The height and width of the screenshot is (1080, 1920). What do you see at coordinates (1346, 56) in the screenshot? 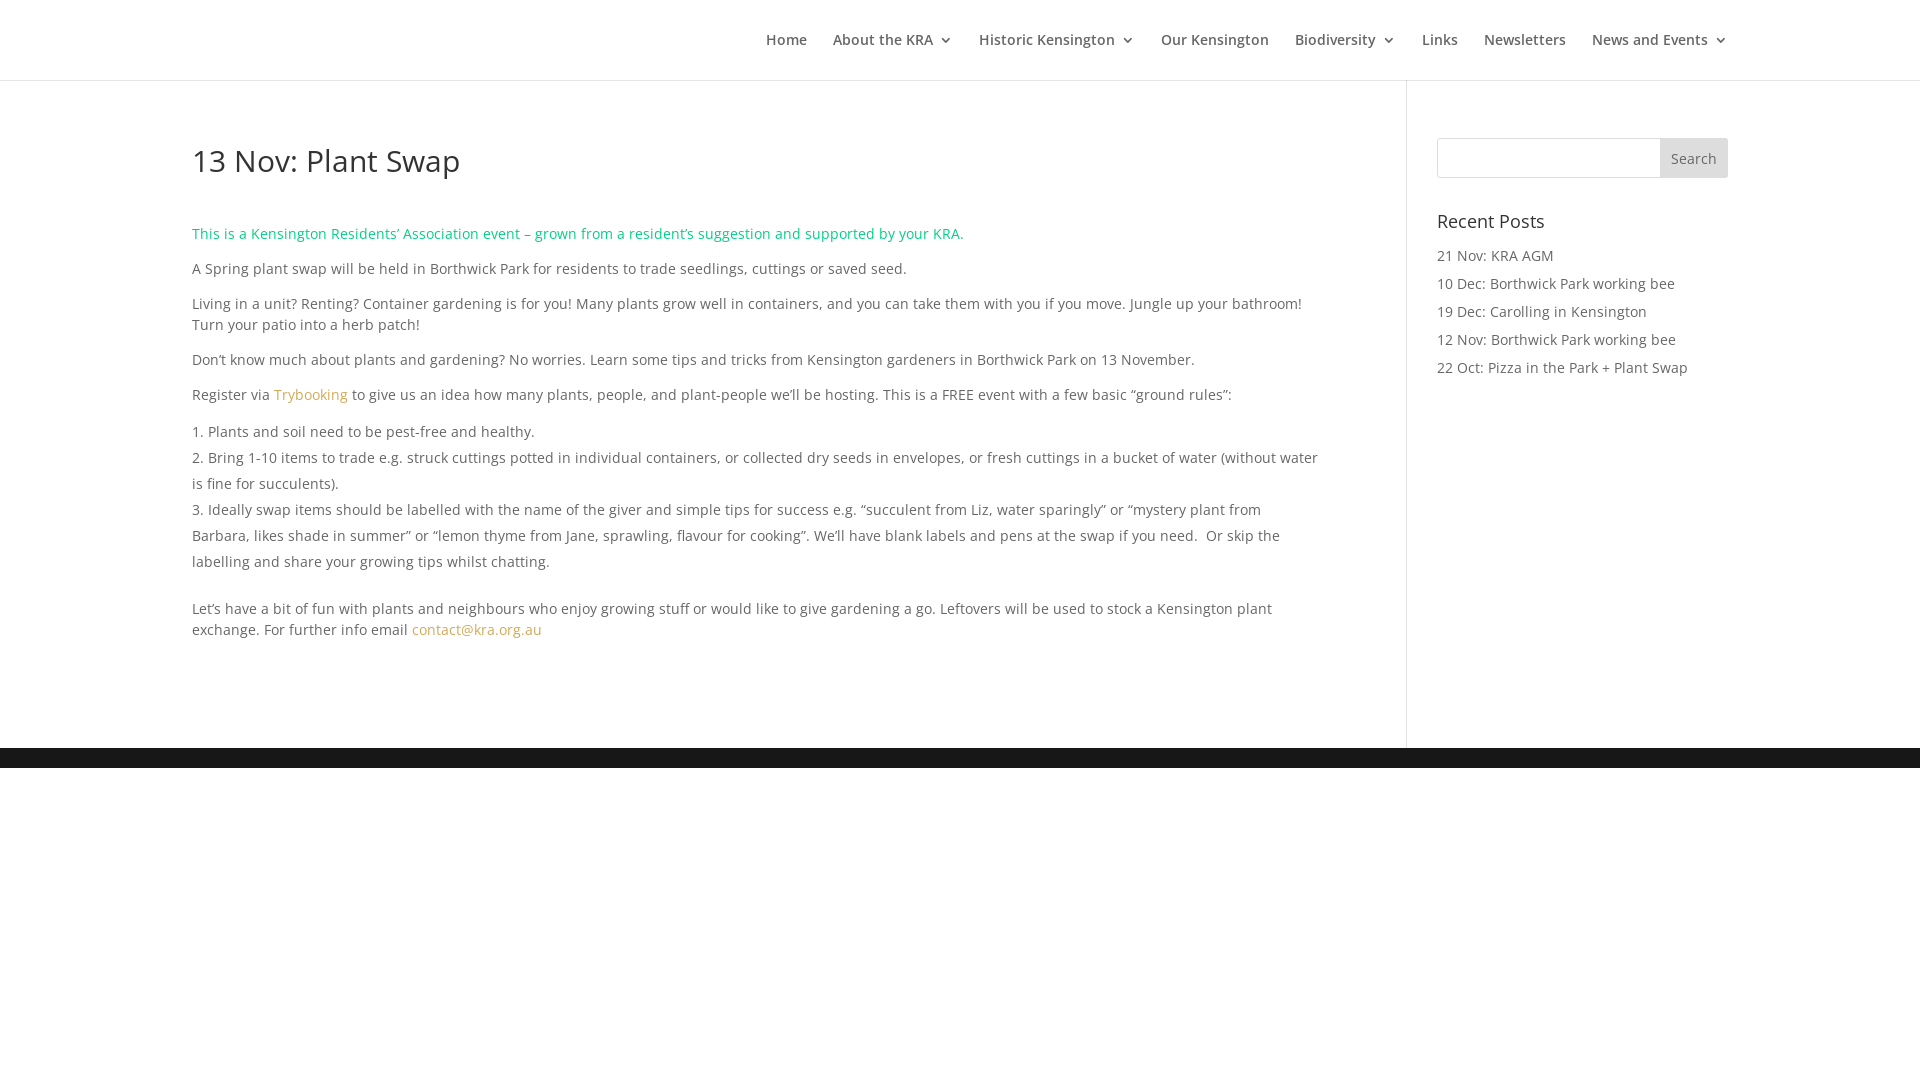
I see `Biodiversity` at bounding box center [1346, 56].